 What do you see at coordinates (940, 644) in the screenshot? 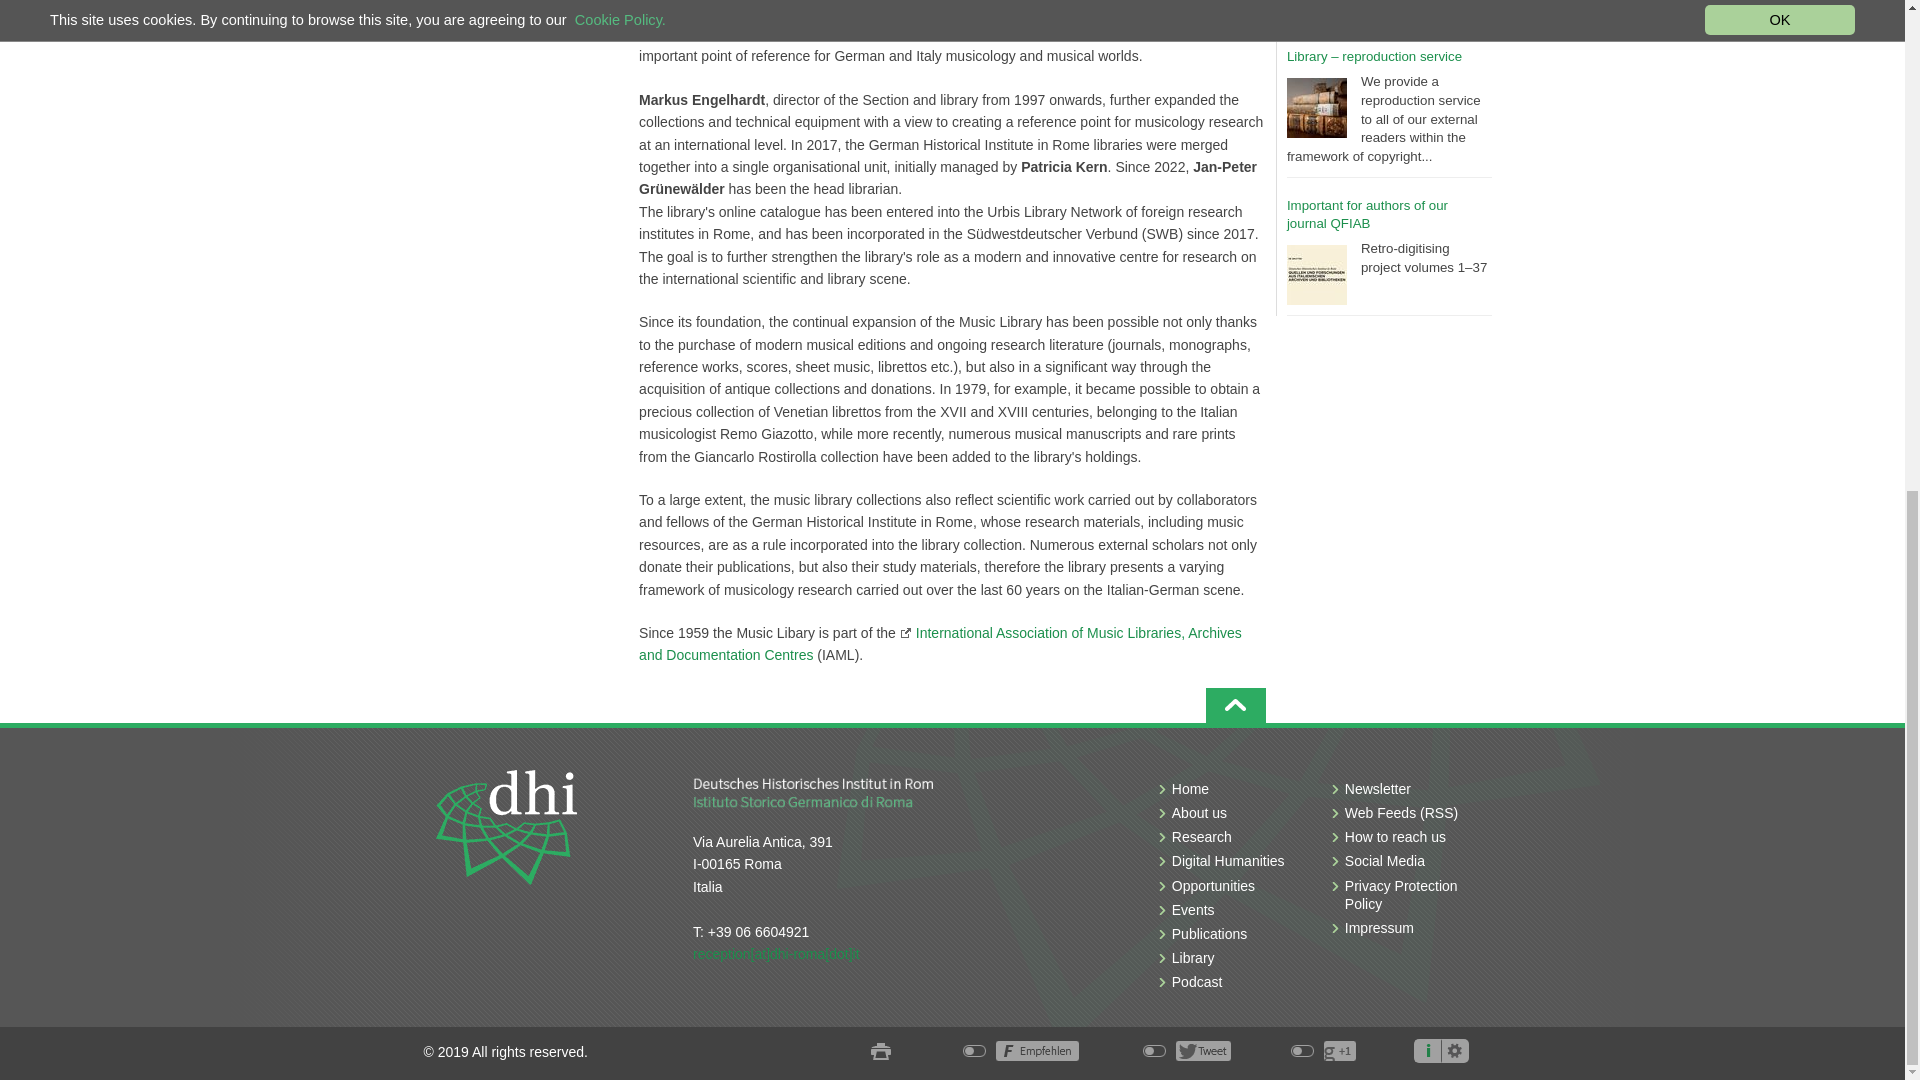
I see `Opens internal link in current window` at bounding box center [940, 644].